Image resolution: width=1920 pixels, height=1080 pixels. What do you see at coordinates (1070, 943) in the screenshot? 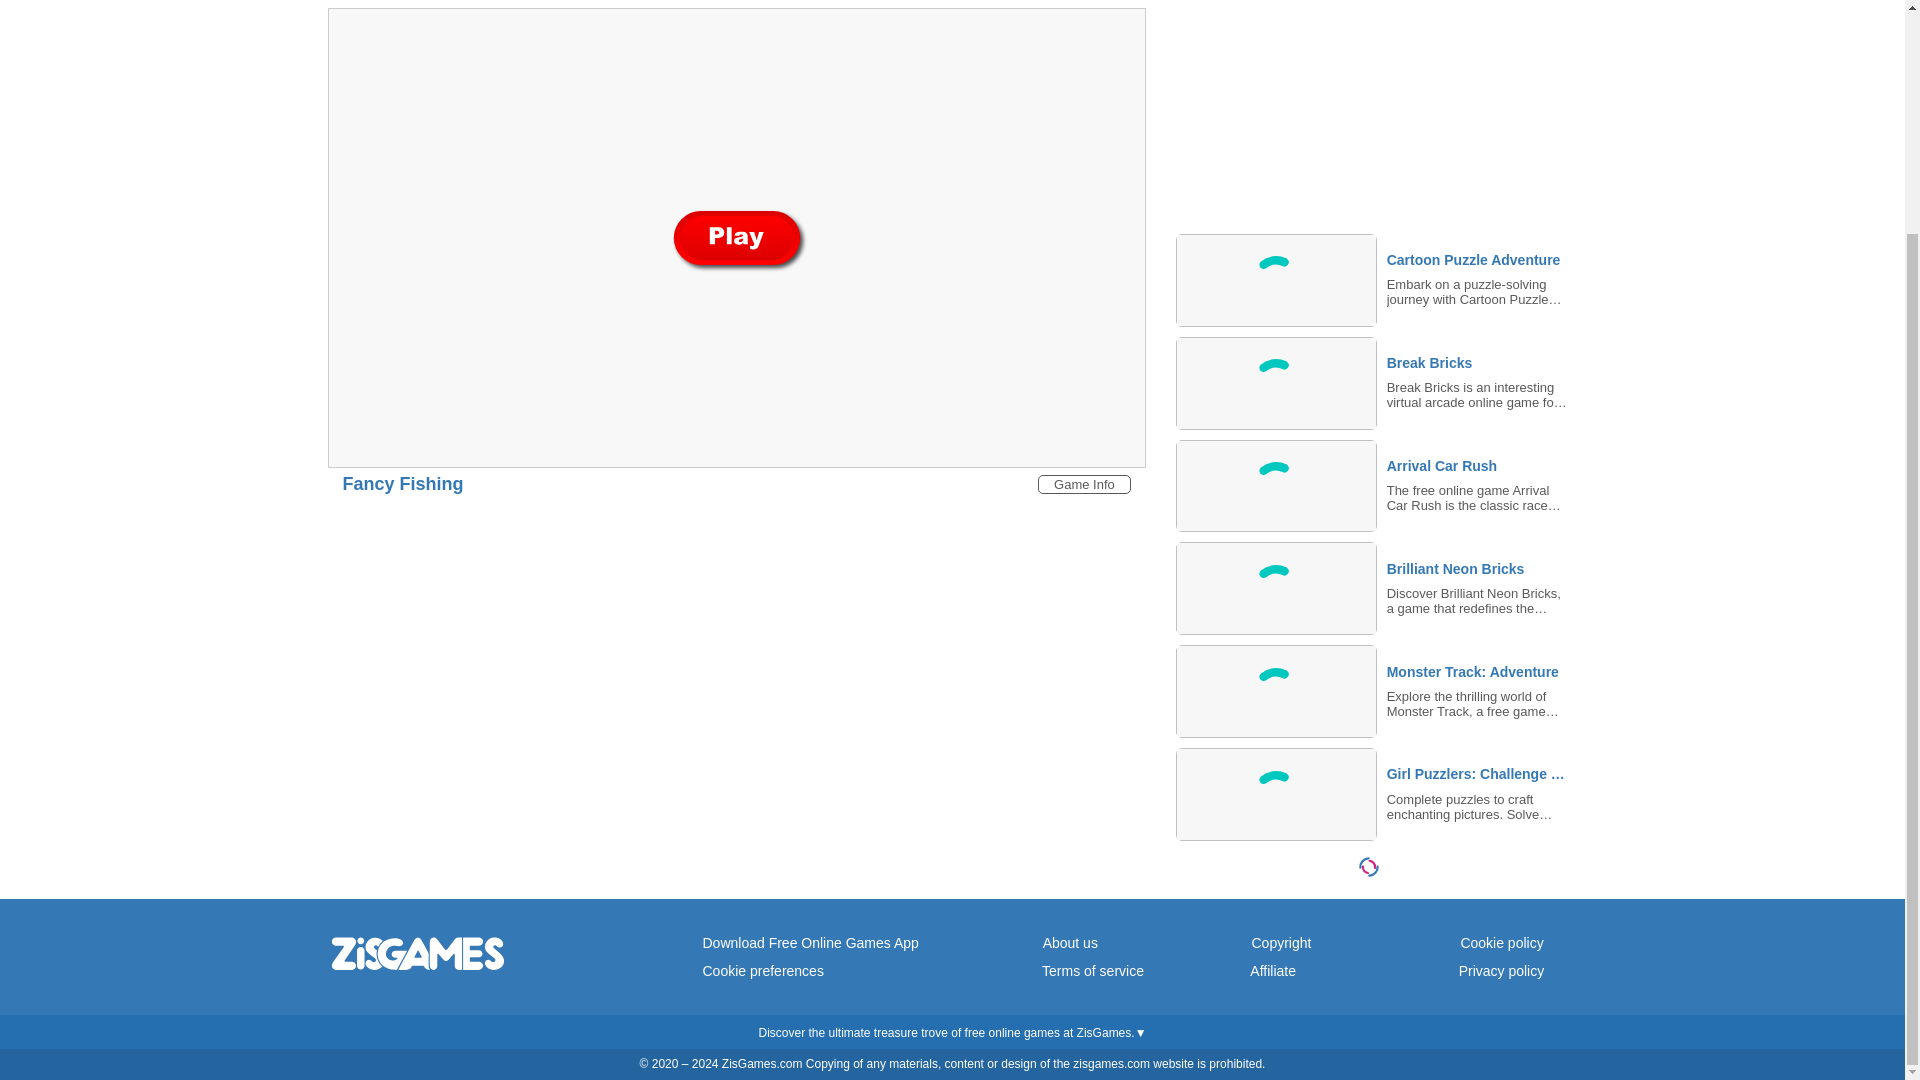
I see `About us` at bounding box center [1070, 943].